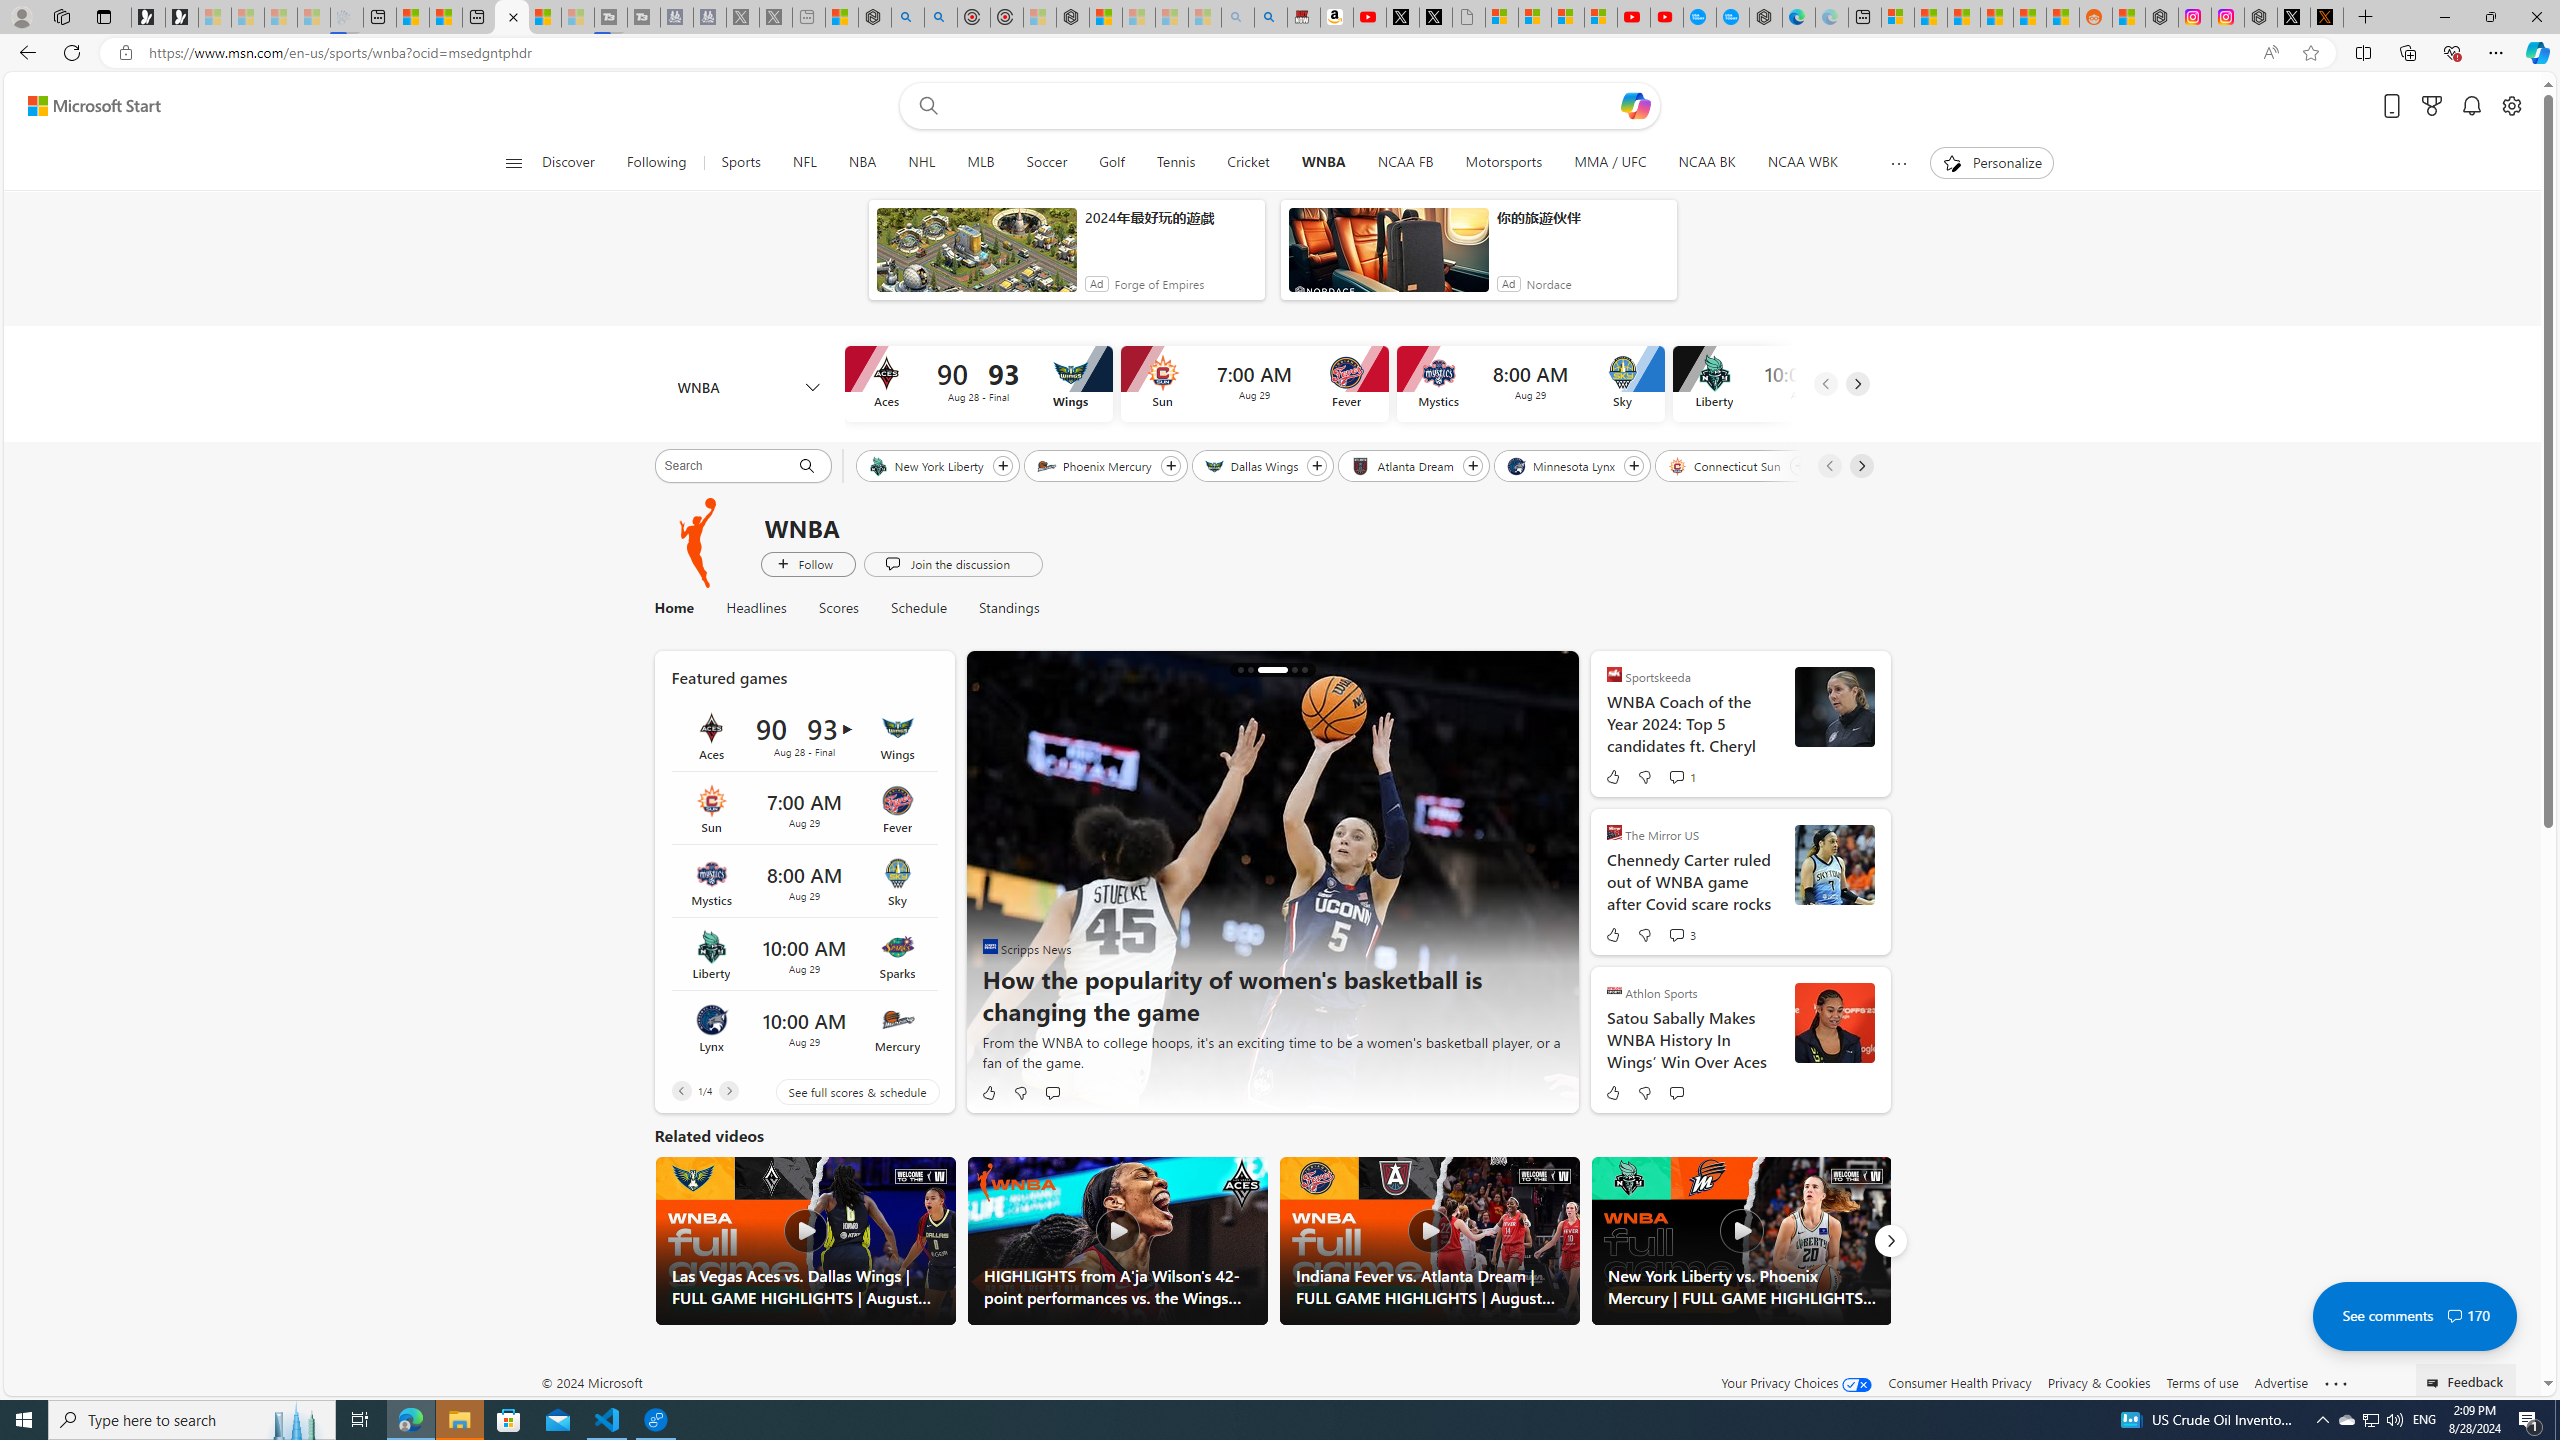  Describe the element at coordinates (1796, 1382) in the screenshot. I see `Your Privacy Choices` at that location.